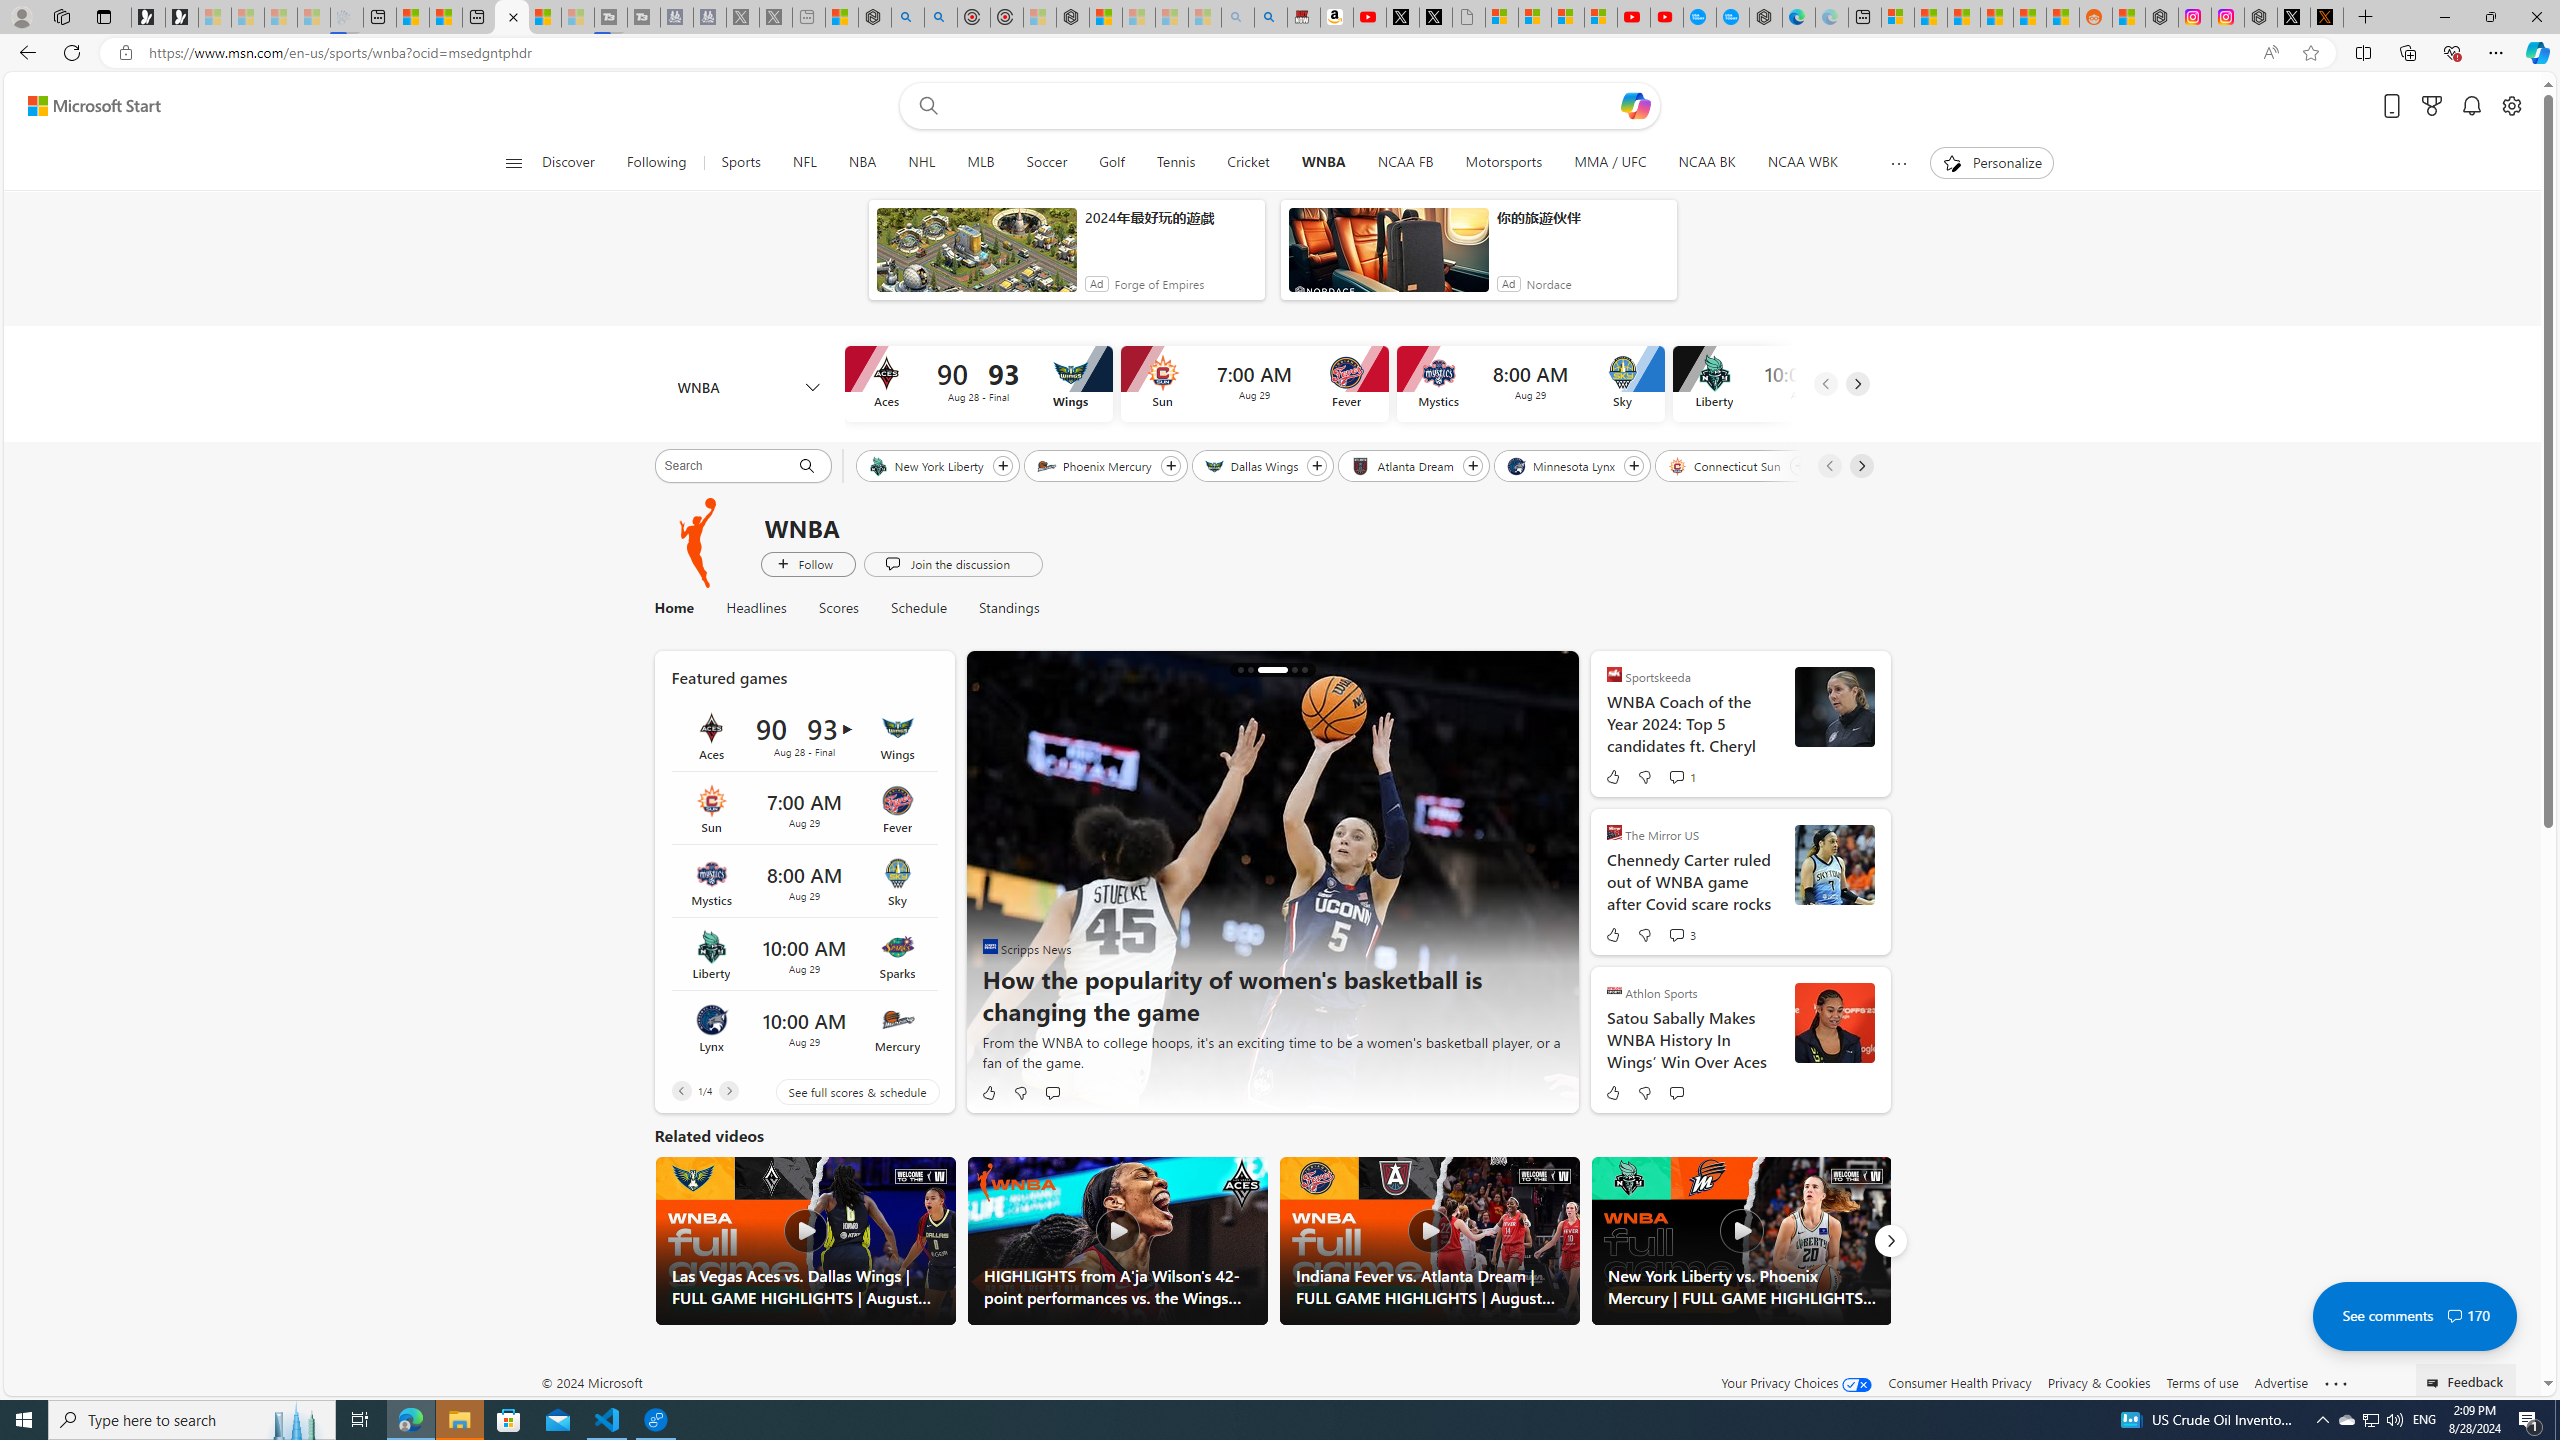  Describe the element at coordinates (1796, 1382) in the screenshot. I see `Your Privacy Choices` at that location.